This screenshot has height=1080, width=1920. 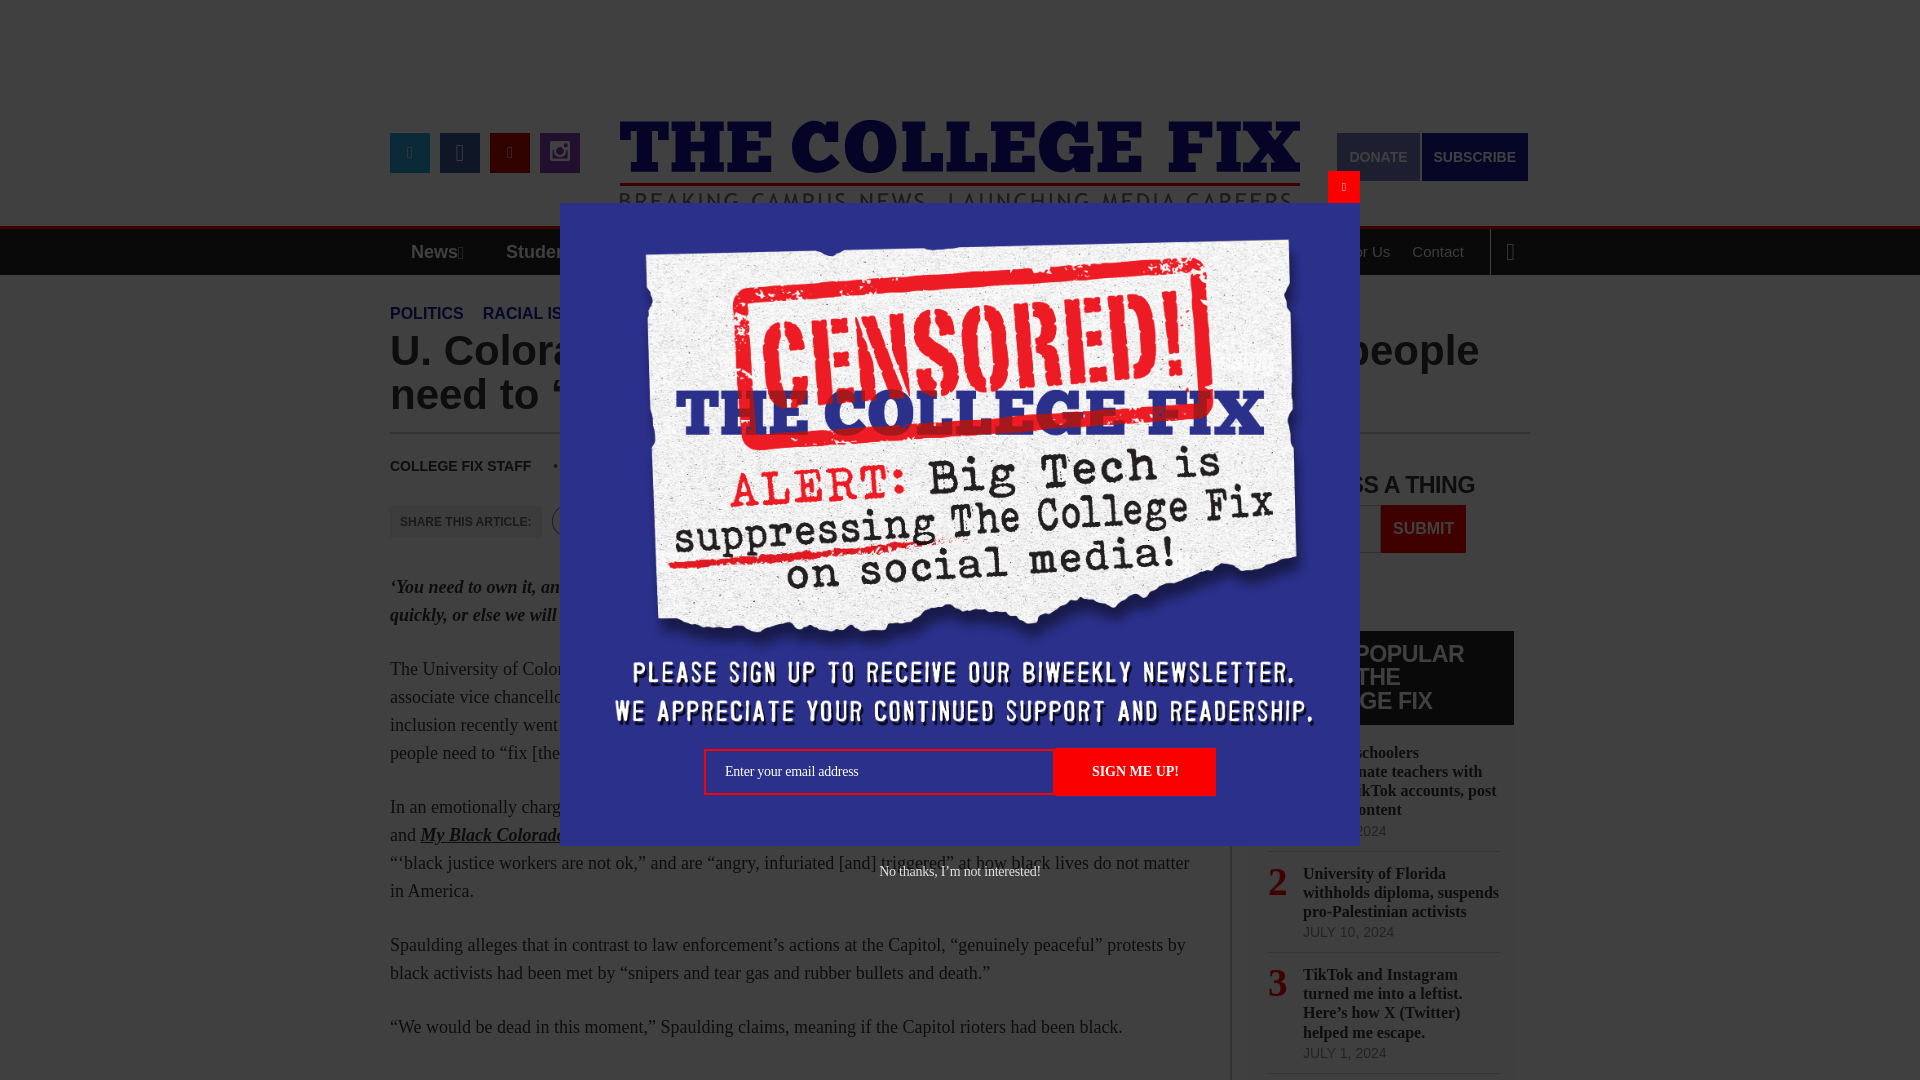 What do you see at coordinates (1377, 156) in the screenshot?
I see `DONATE` at bounding box center [1377, 156].